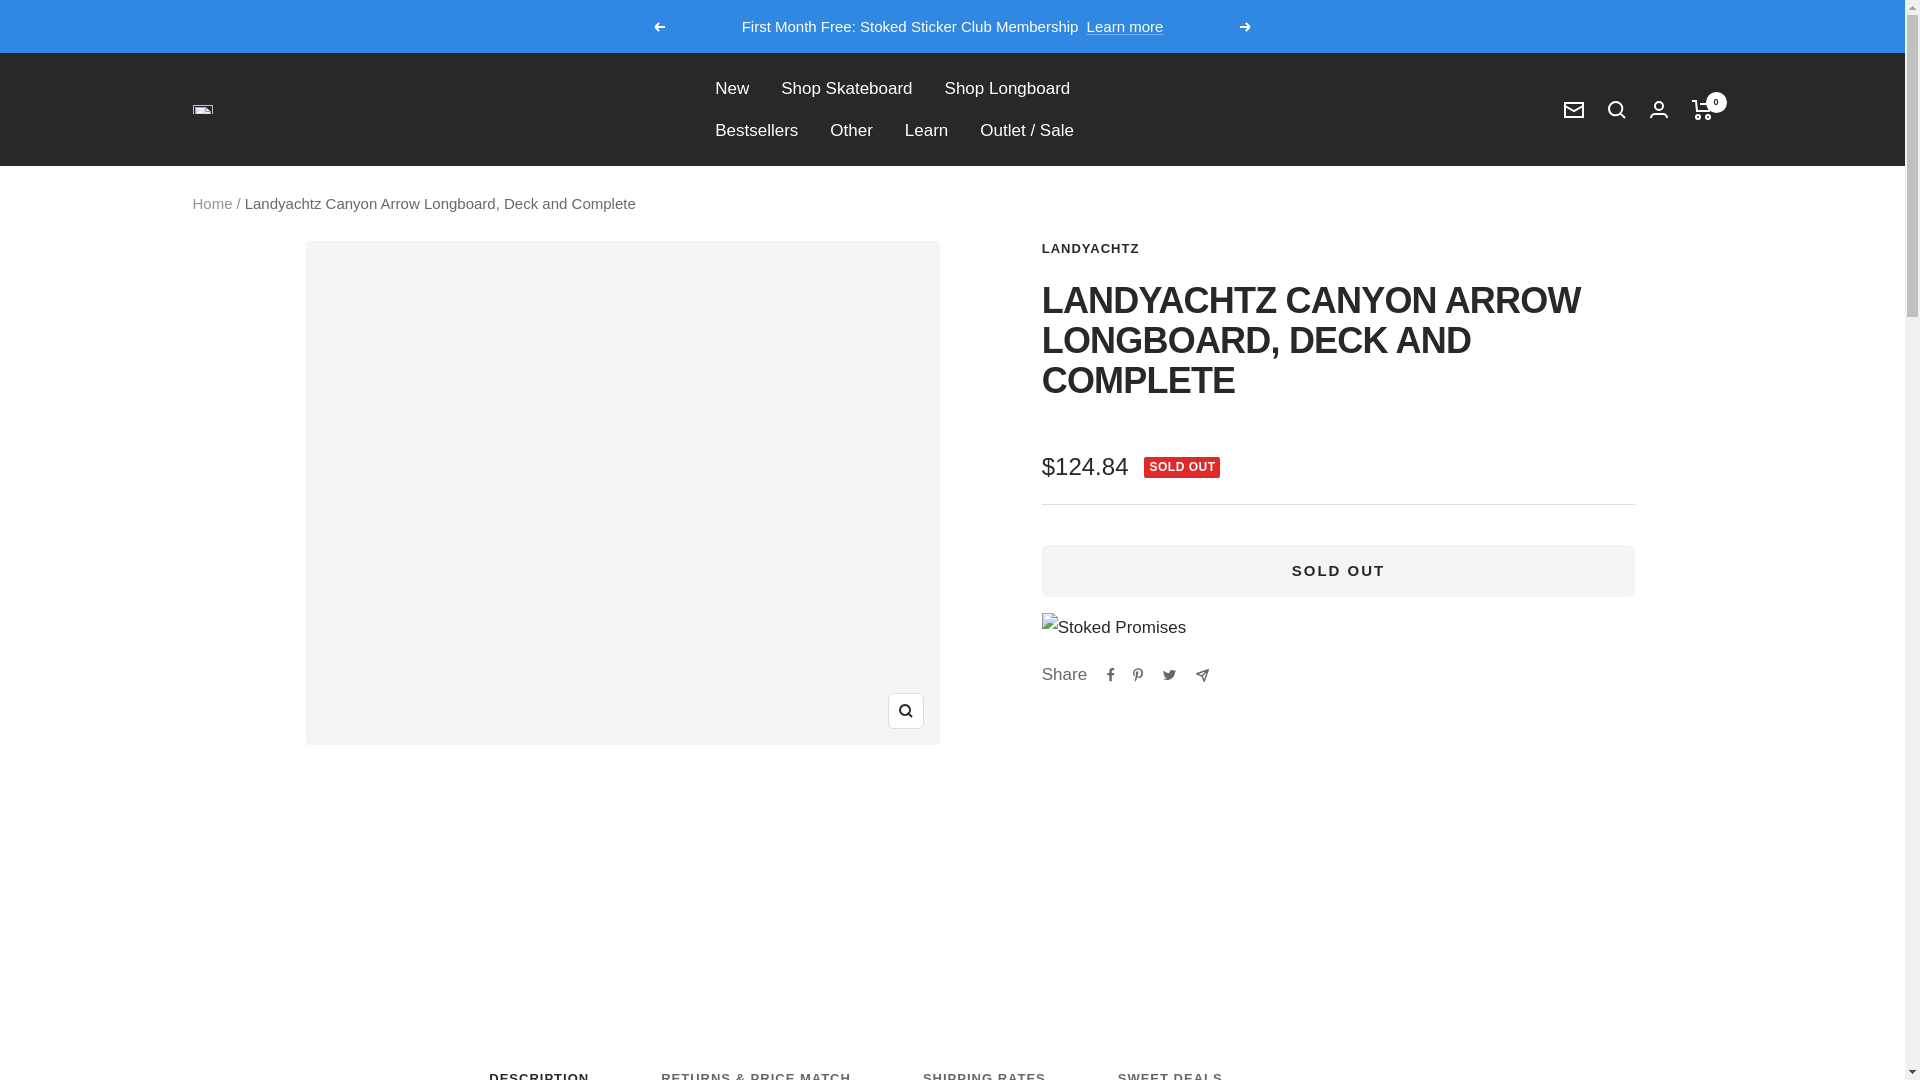  I want to click on Shop Longboard, so click(1008, 88).